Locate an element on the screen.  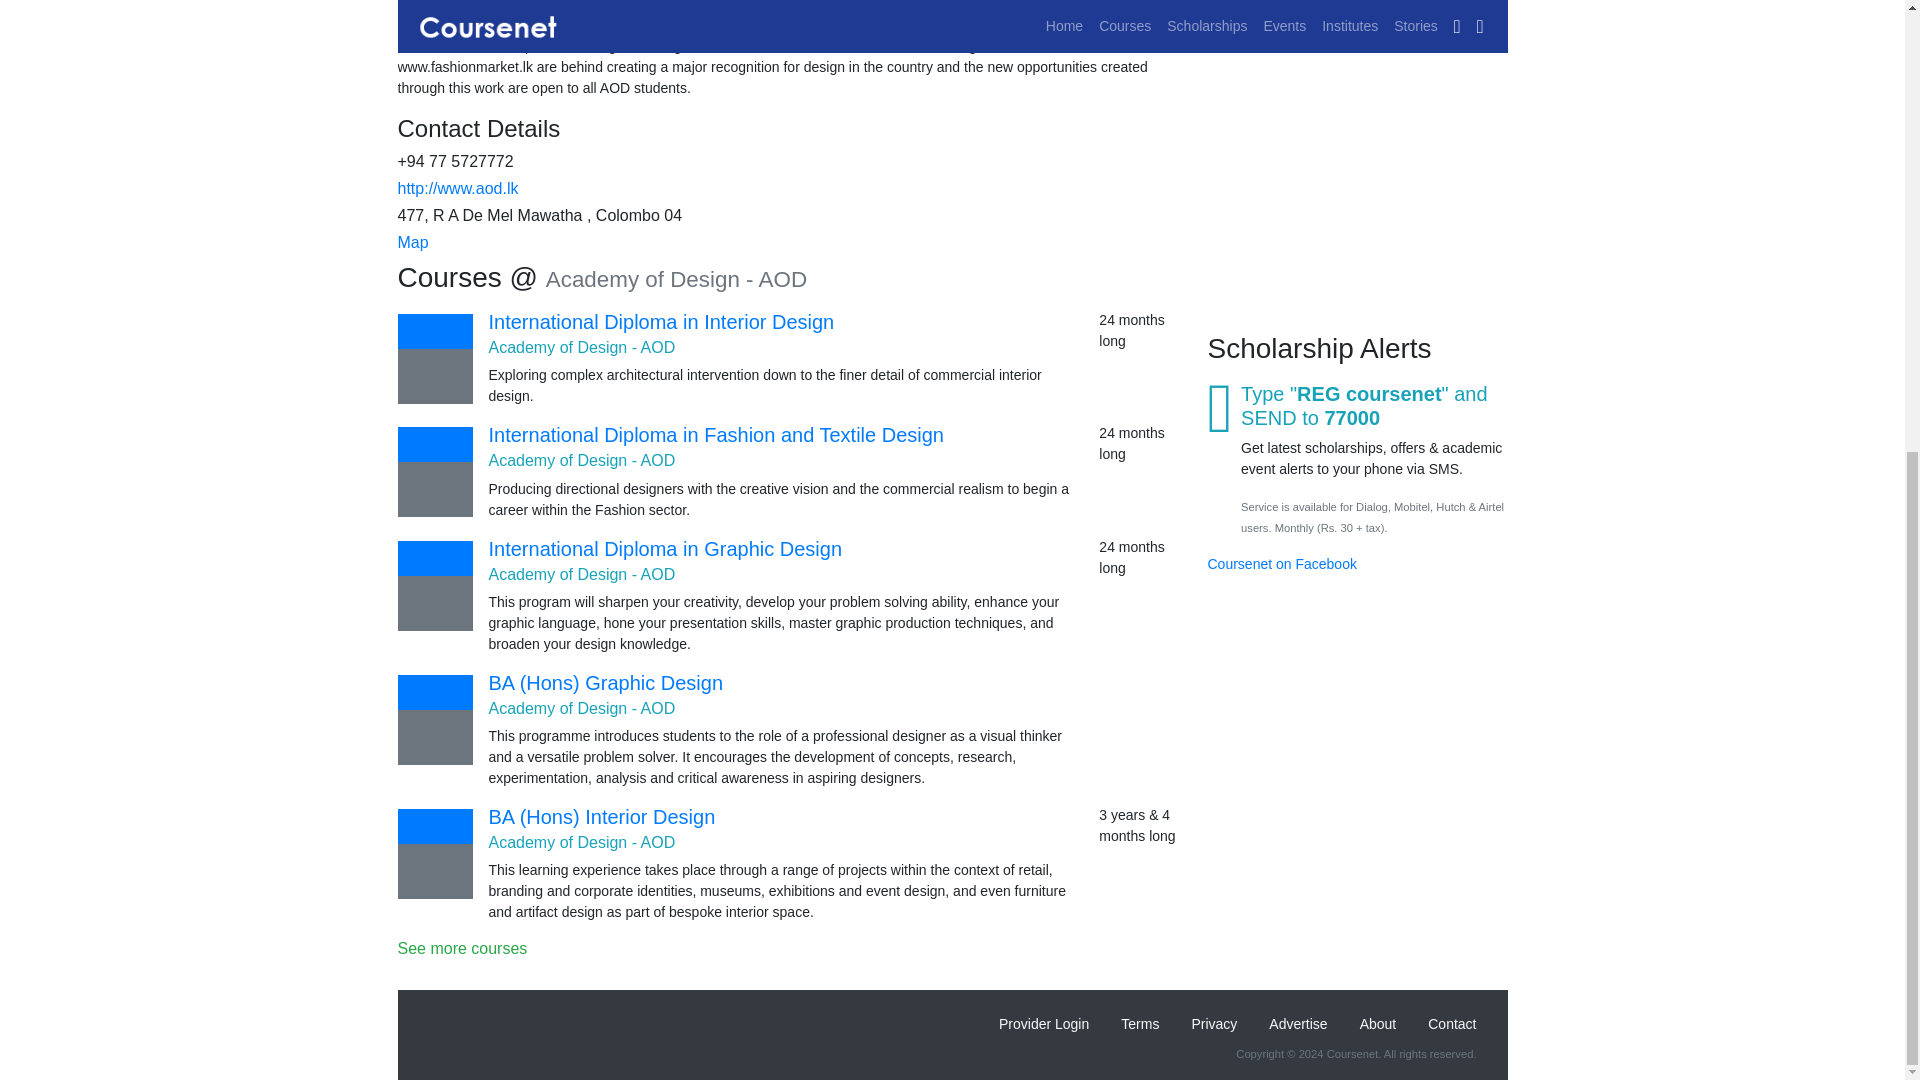
Academy of Design - AOD is located at coordinates (581, 348).